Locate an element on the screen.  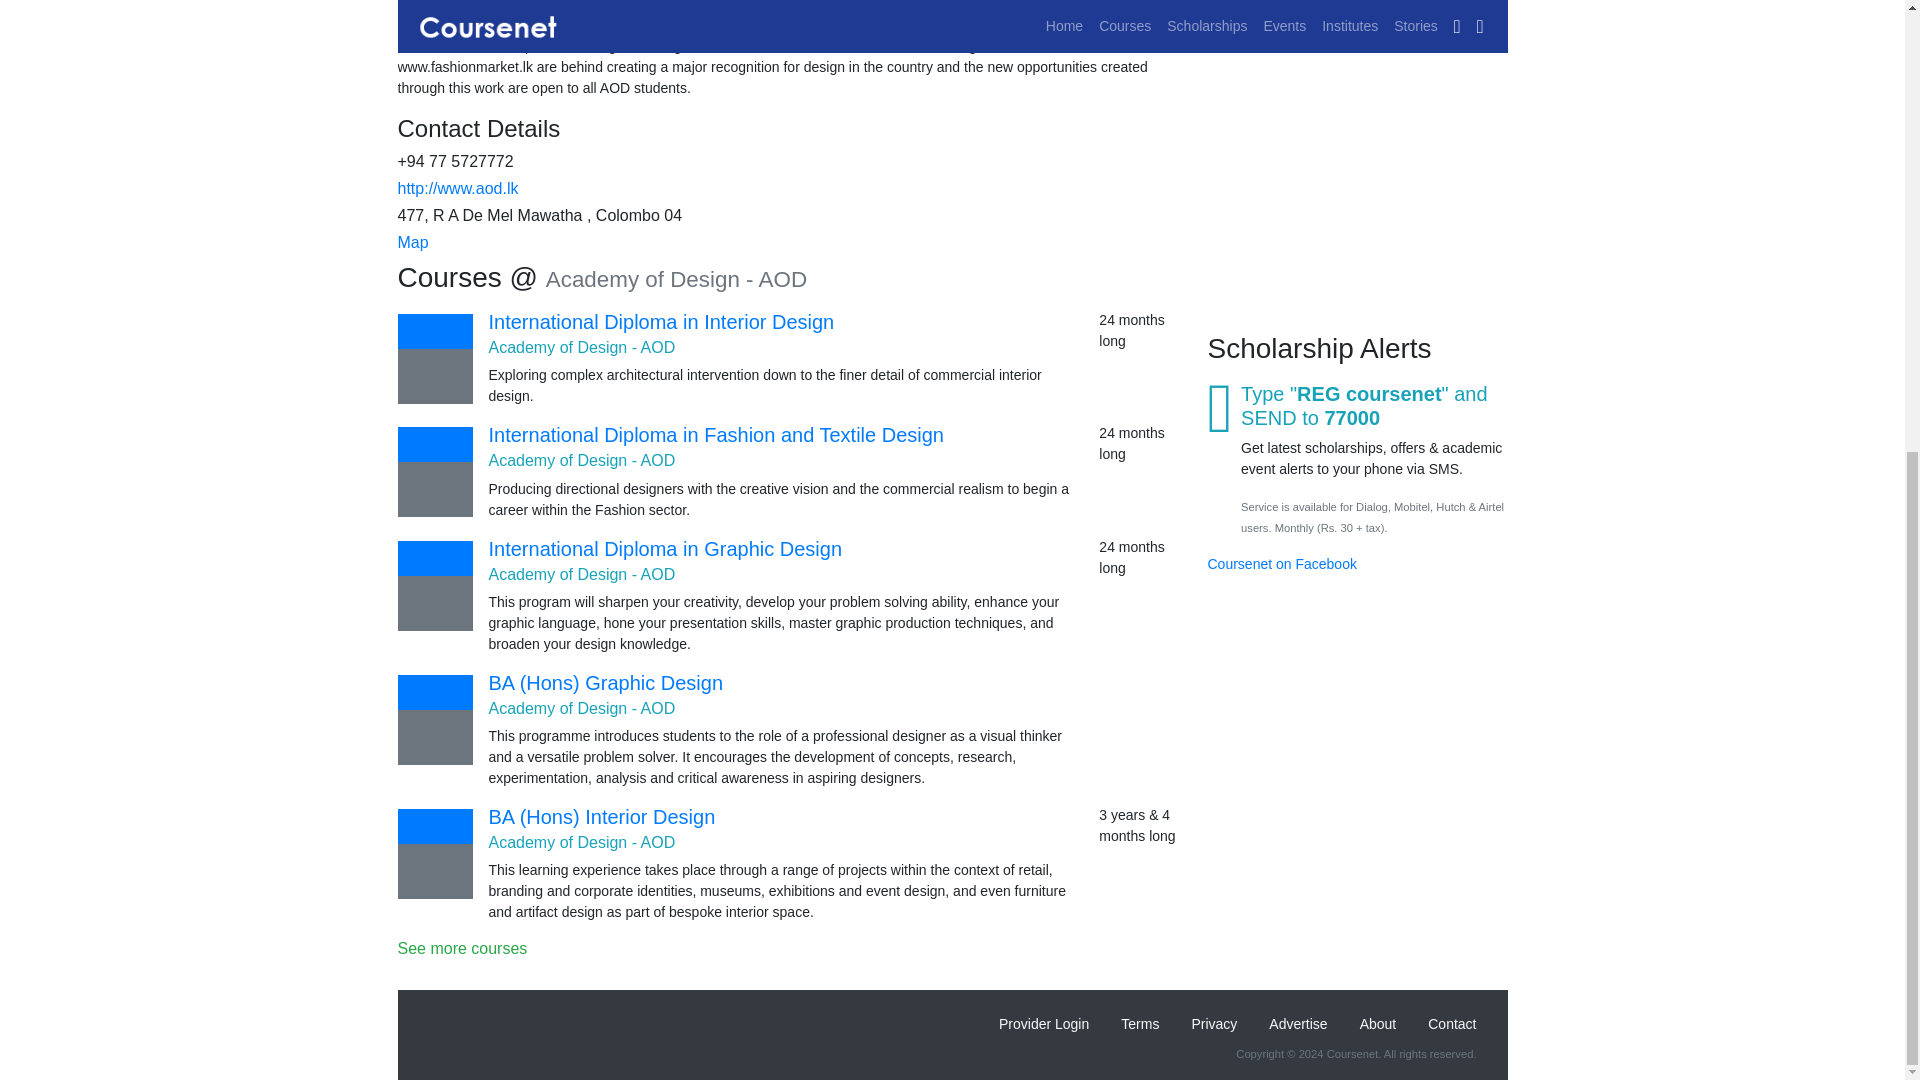
Academy of Design - AOD is located at coordinates (581, 348).